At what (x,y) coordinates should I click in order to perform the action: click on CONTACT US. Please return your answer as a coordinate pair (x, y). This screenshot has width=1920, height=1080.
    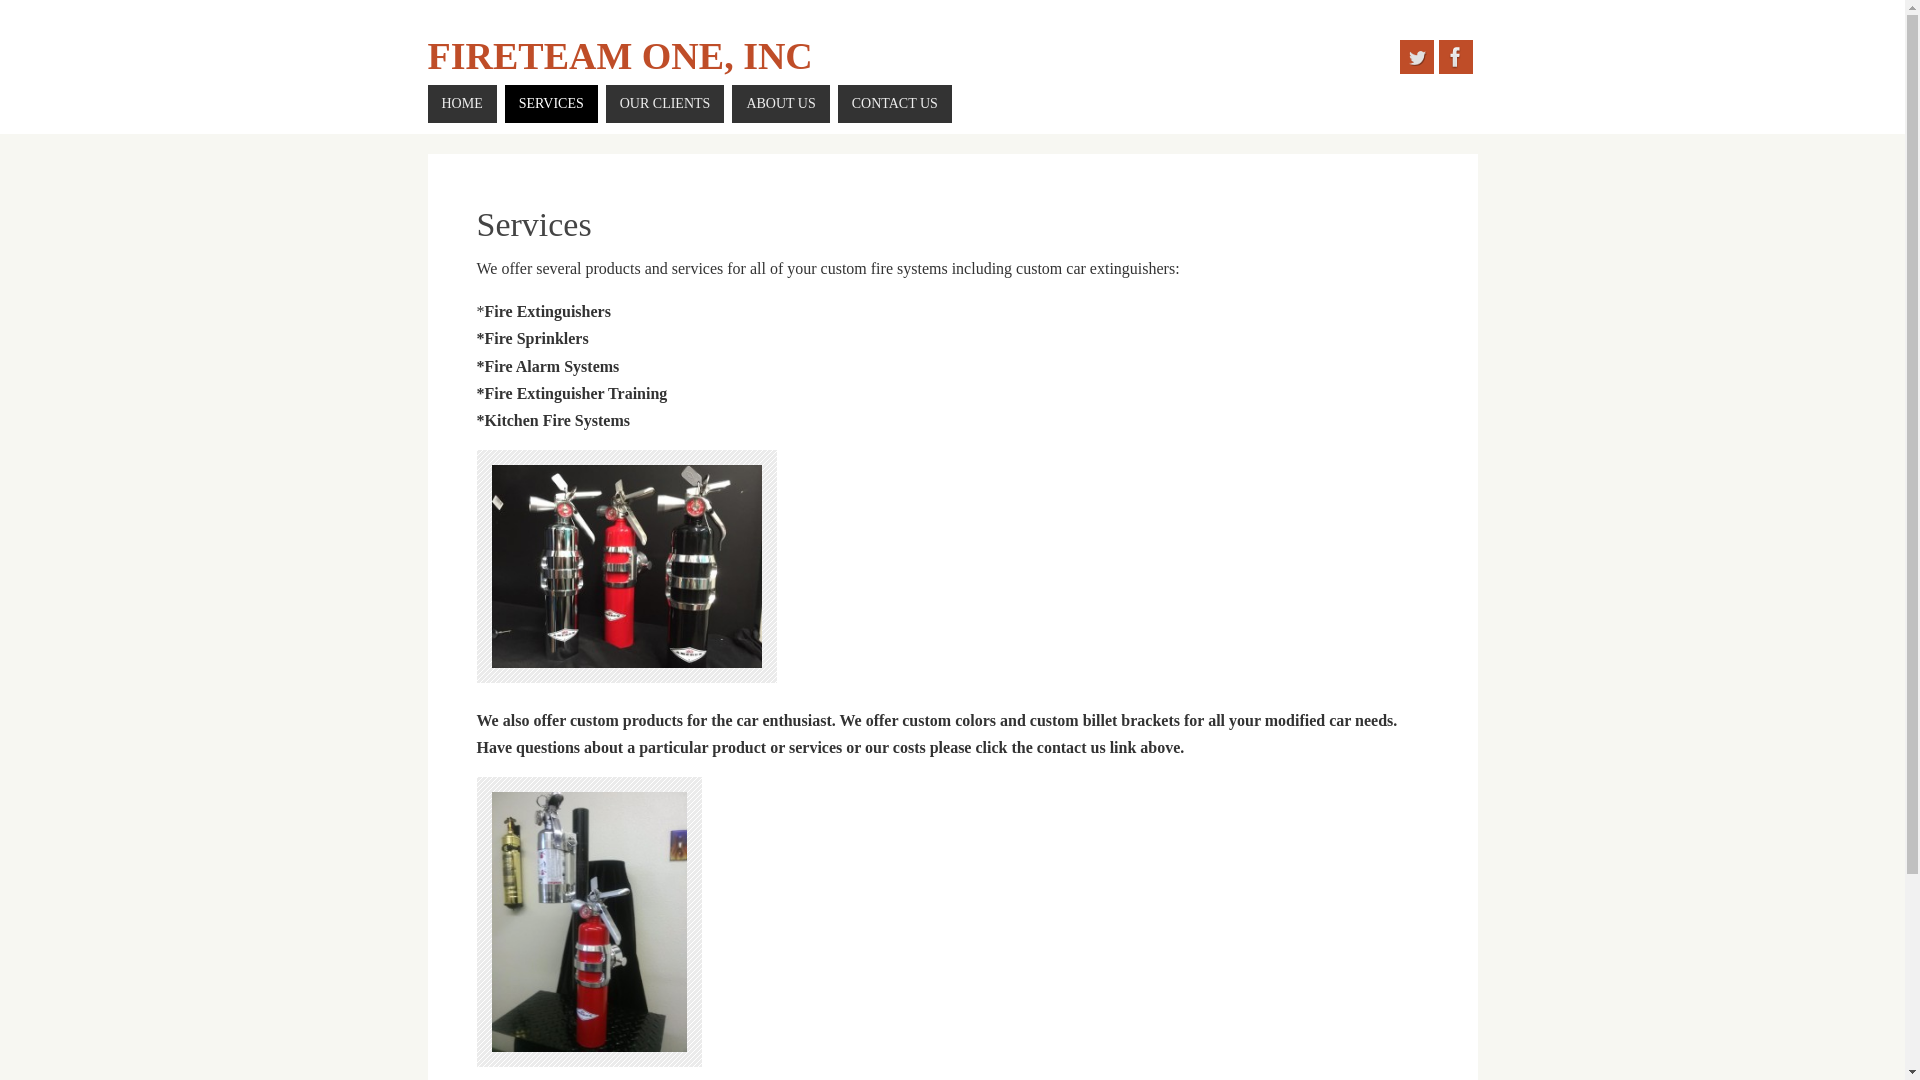
    Looking at the image, I should click on (894, 104).